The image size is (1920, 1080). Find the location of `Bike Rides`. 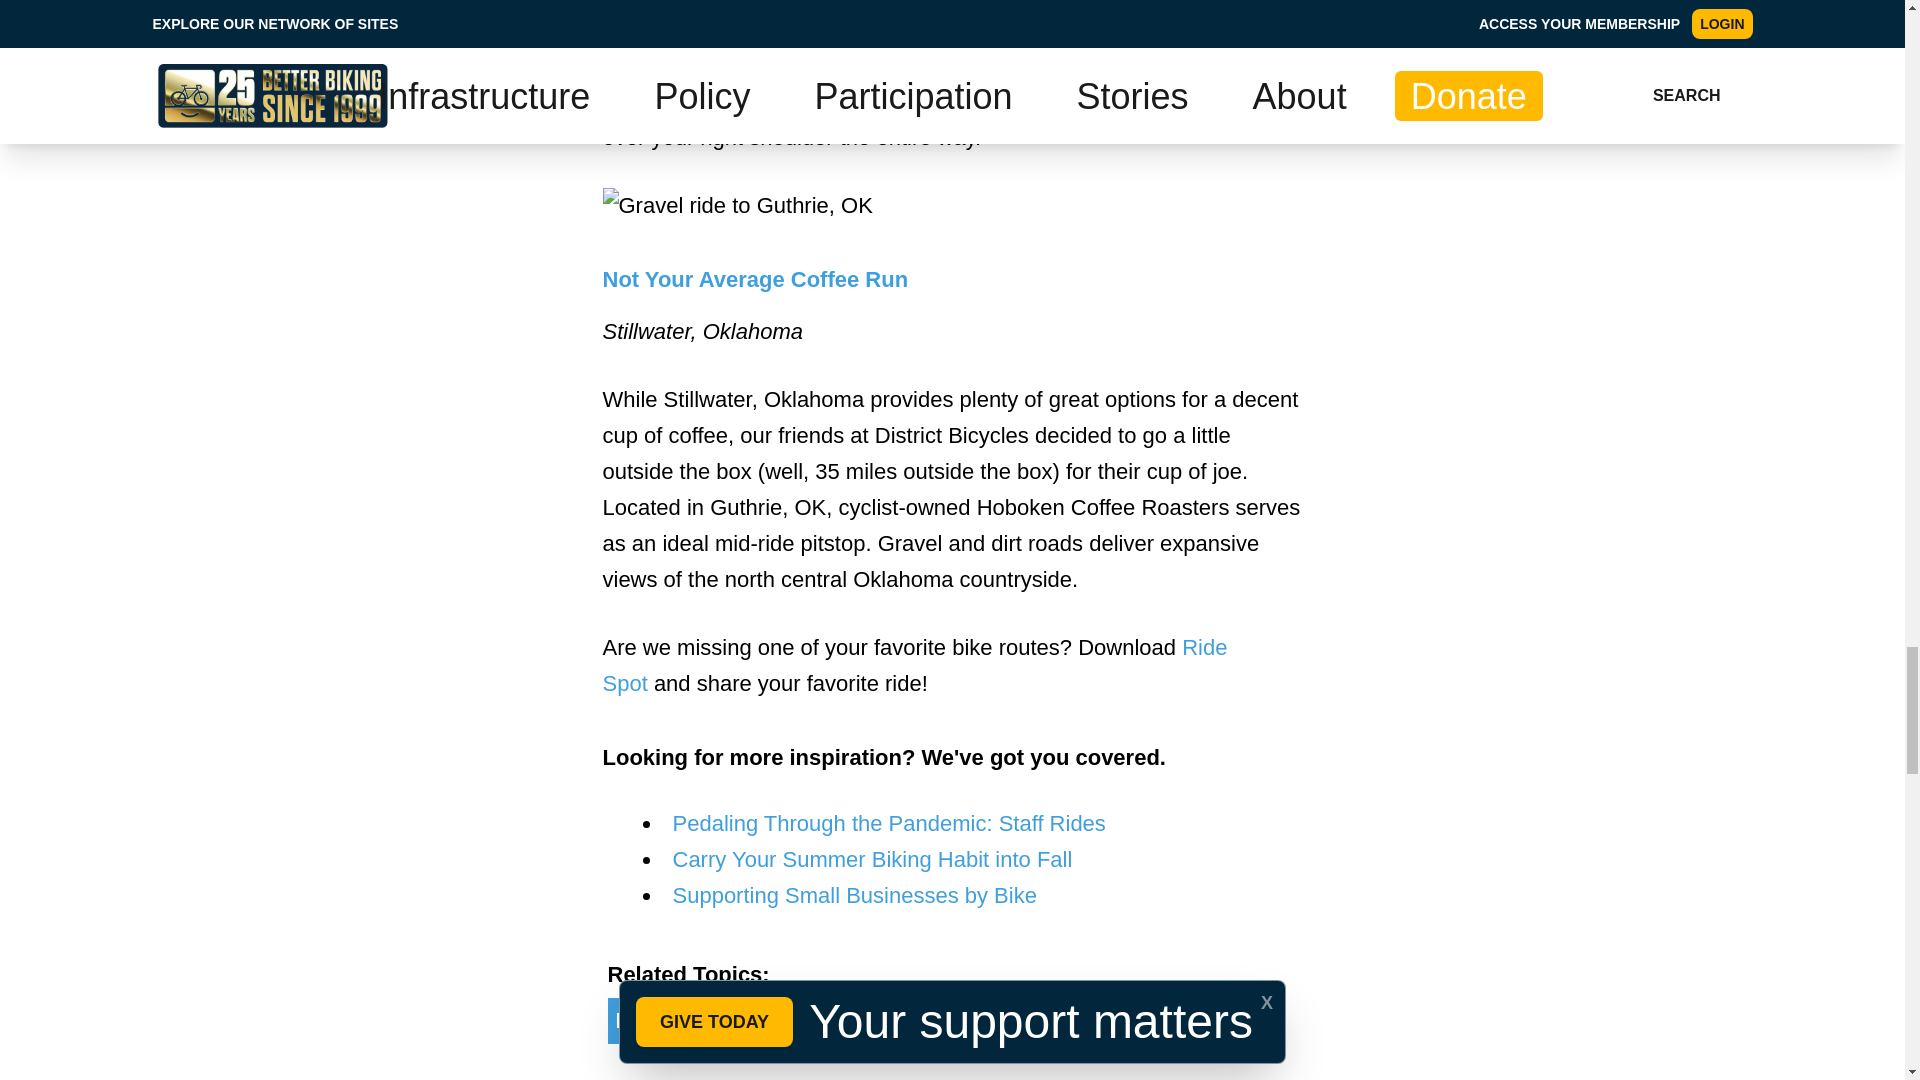

Bike Rides is located at coordinates (1106, 1020).